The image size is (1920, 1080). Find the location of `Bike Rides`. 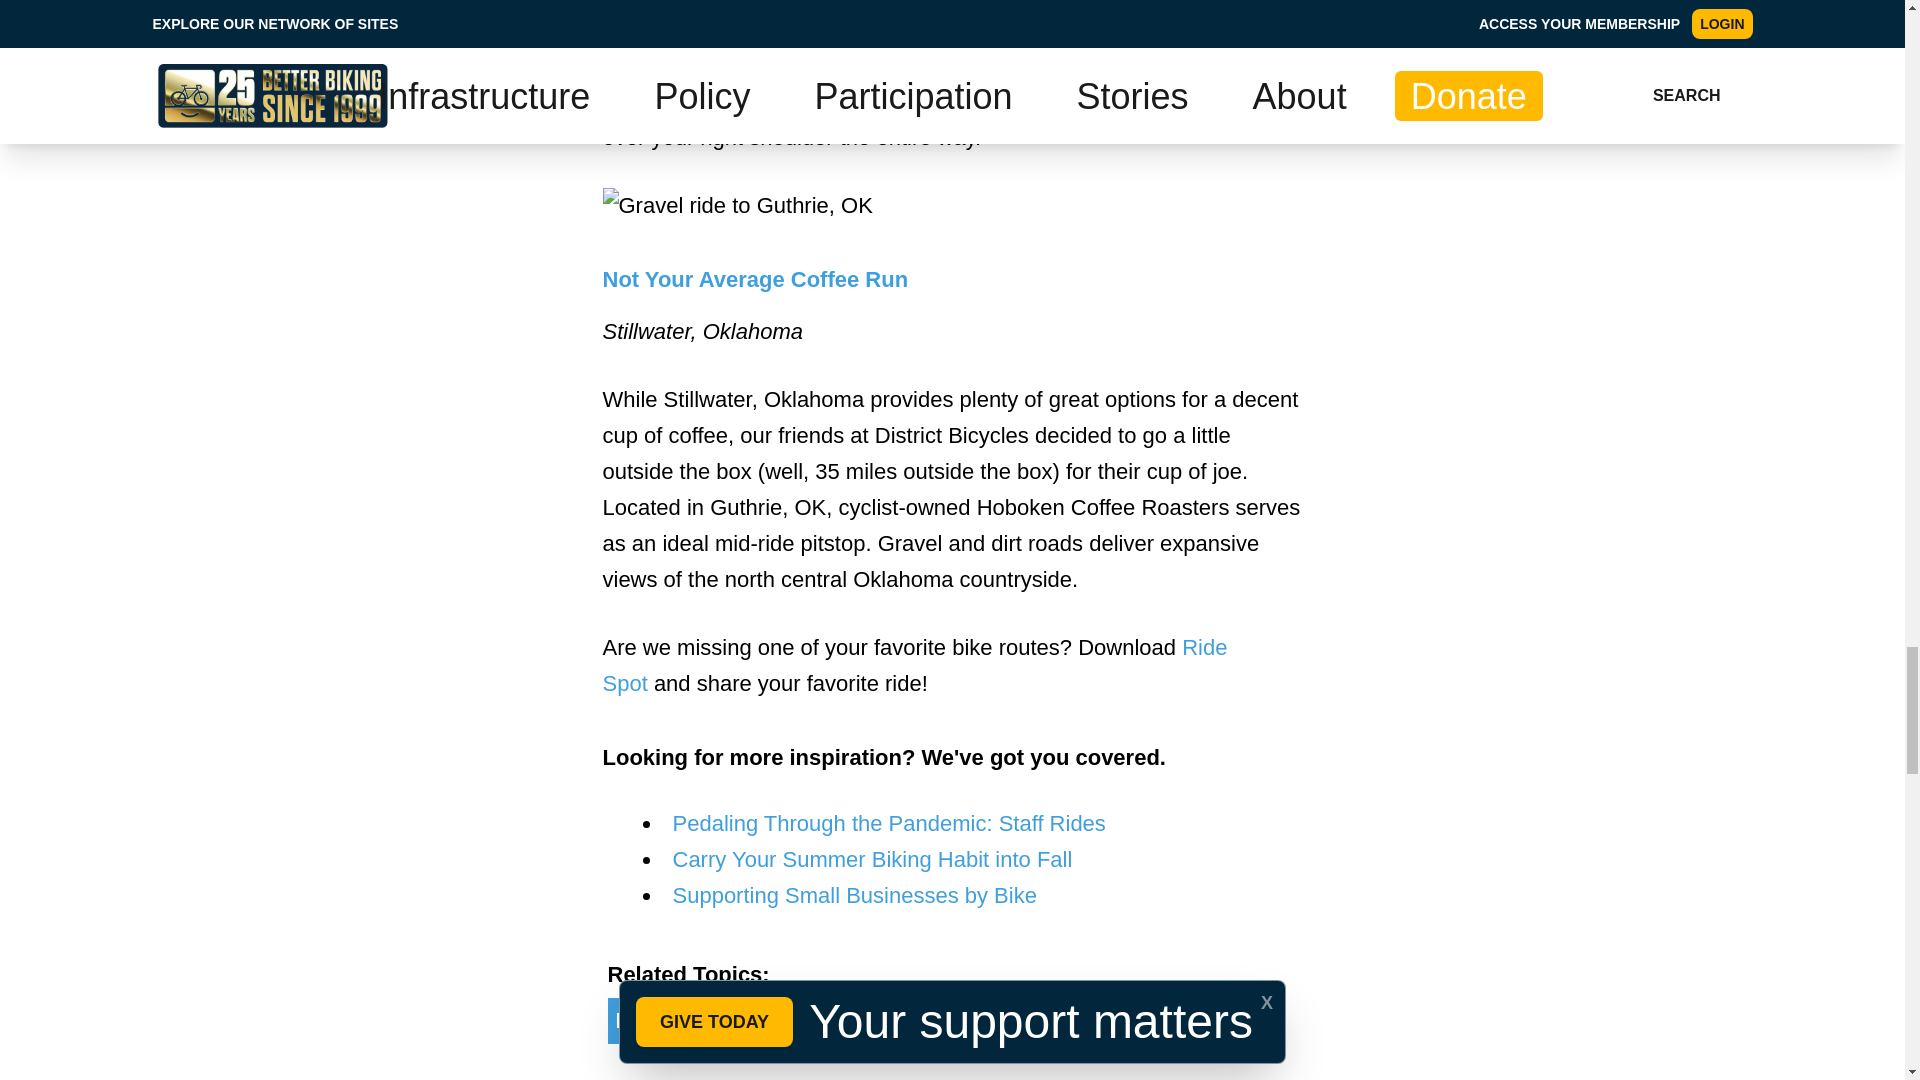

Bike Rides is located at coordinates (1106, 1020).